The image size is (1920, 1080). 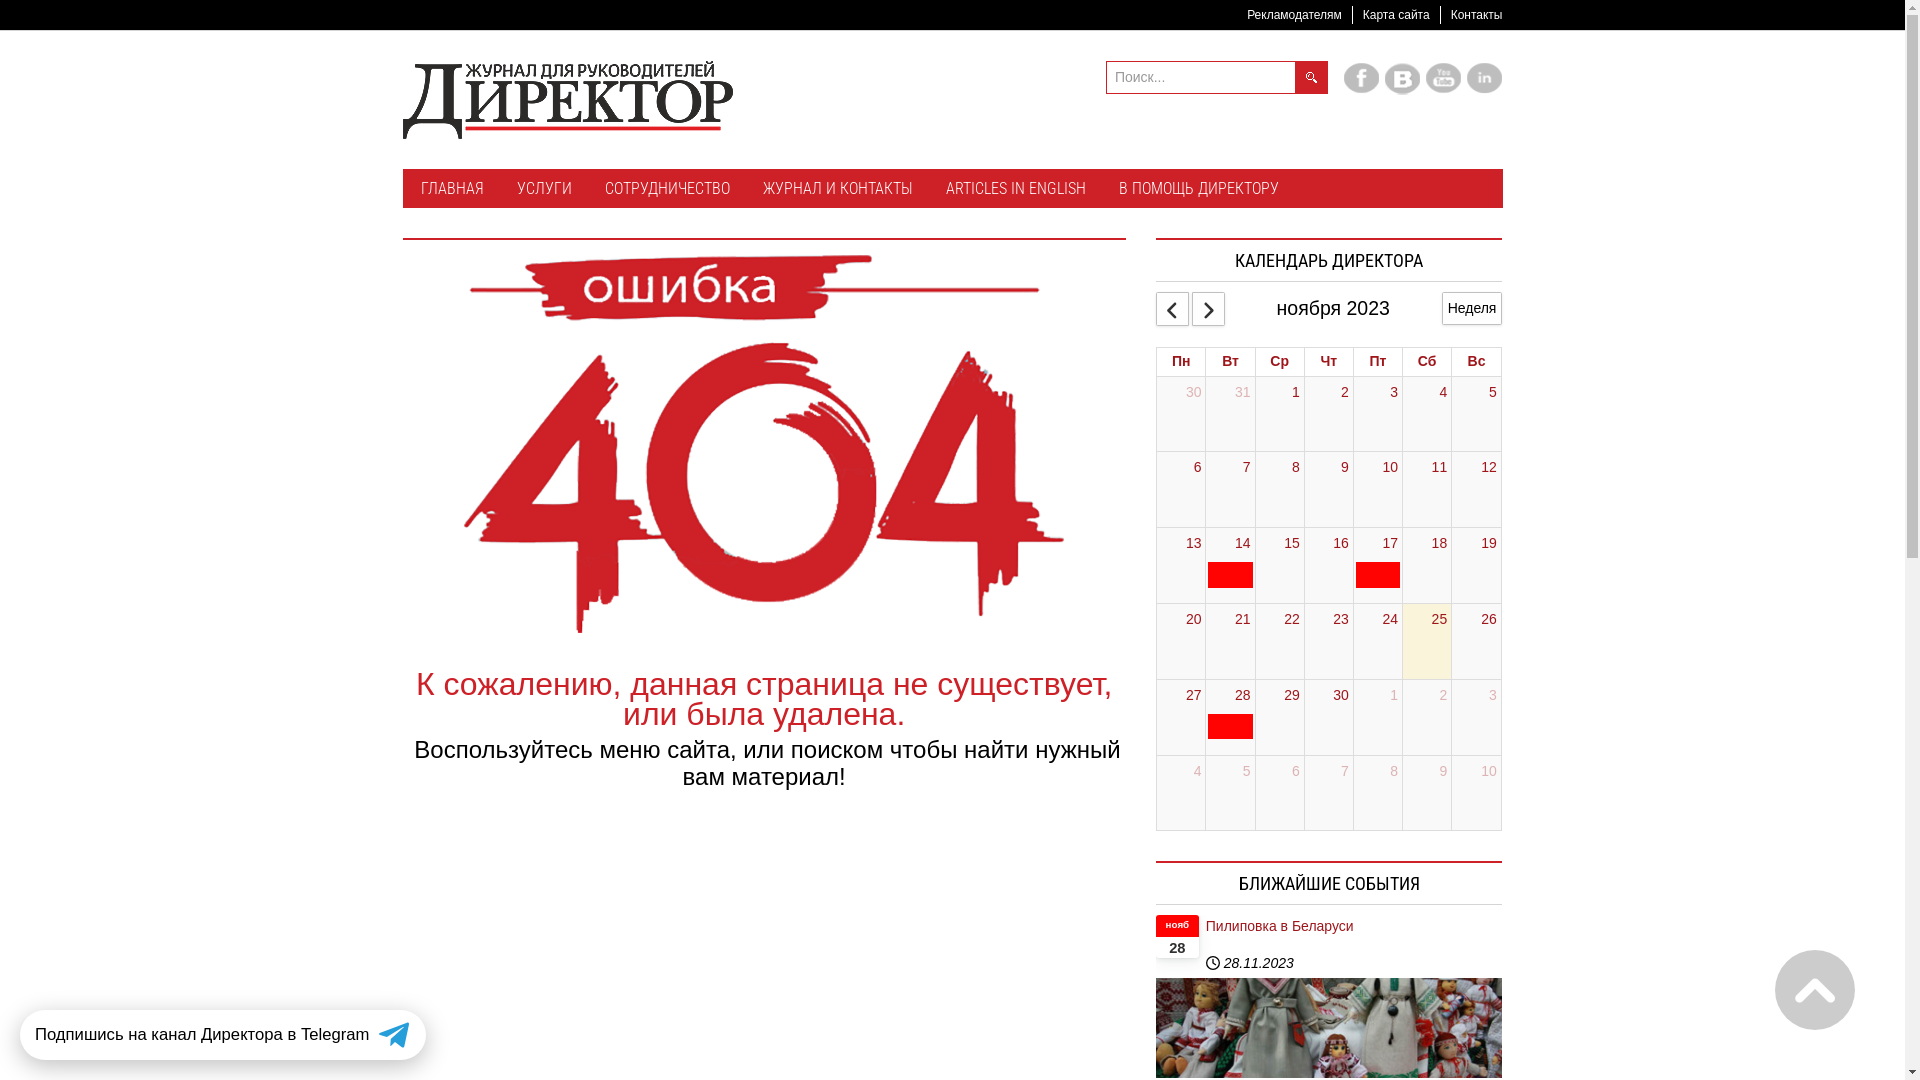 What do you see at coordinates (1194, 393) in the screenshot?
I see `30` at bounding box center [1194, 393].